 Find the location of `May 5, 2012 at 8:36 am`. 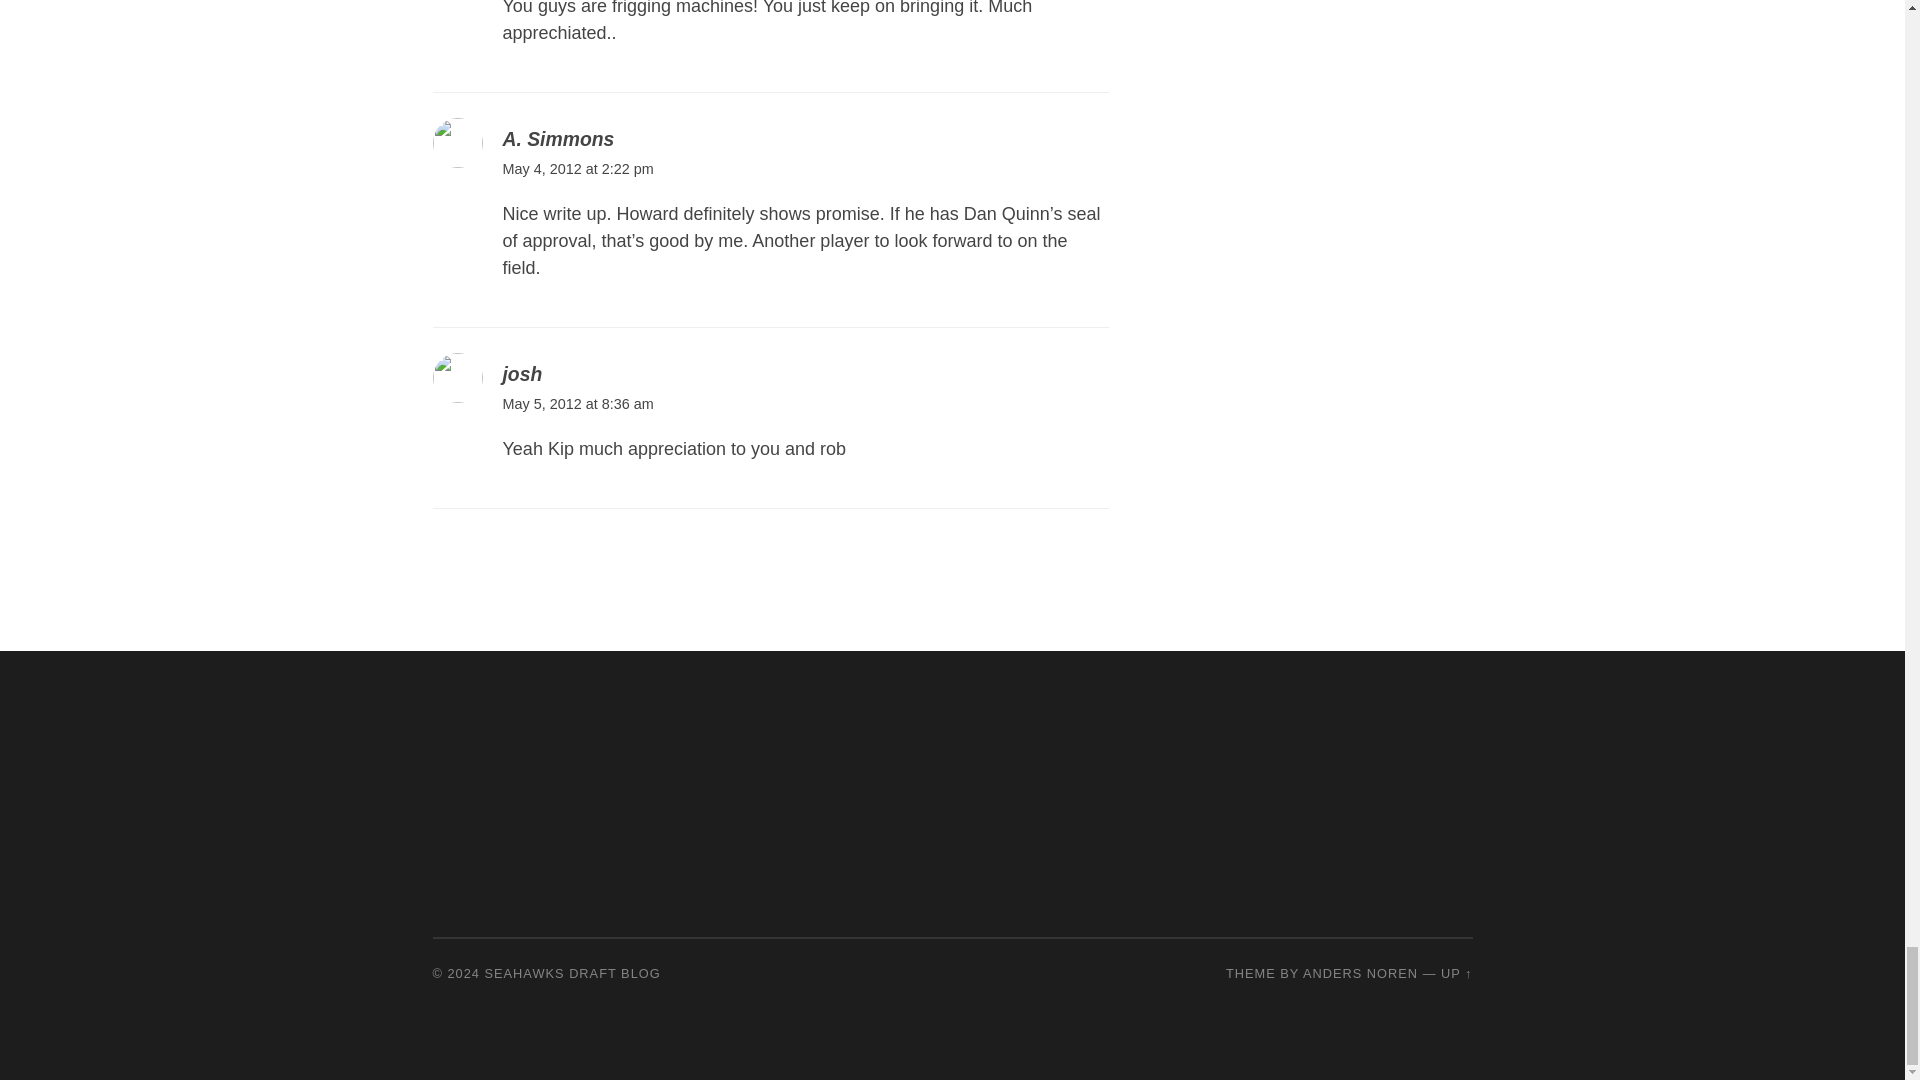

May 5, 2012 at 8:36 am is located at coordinates (576, 404).